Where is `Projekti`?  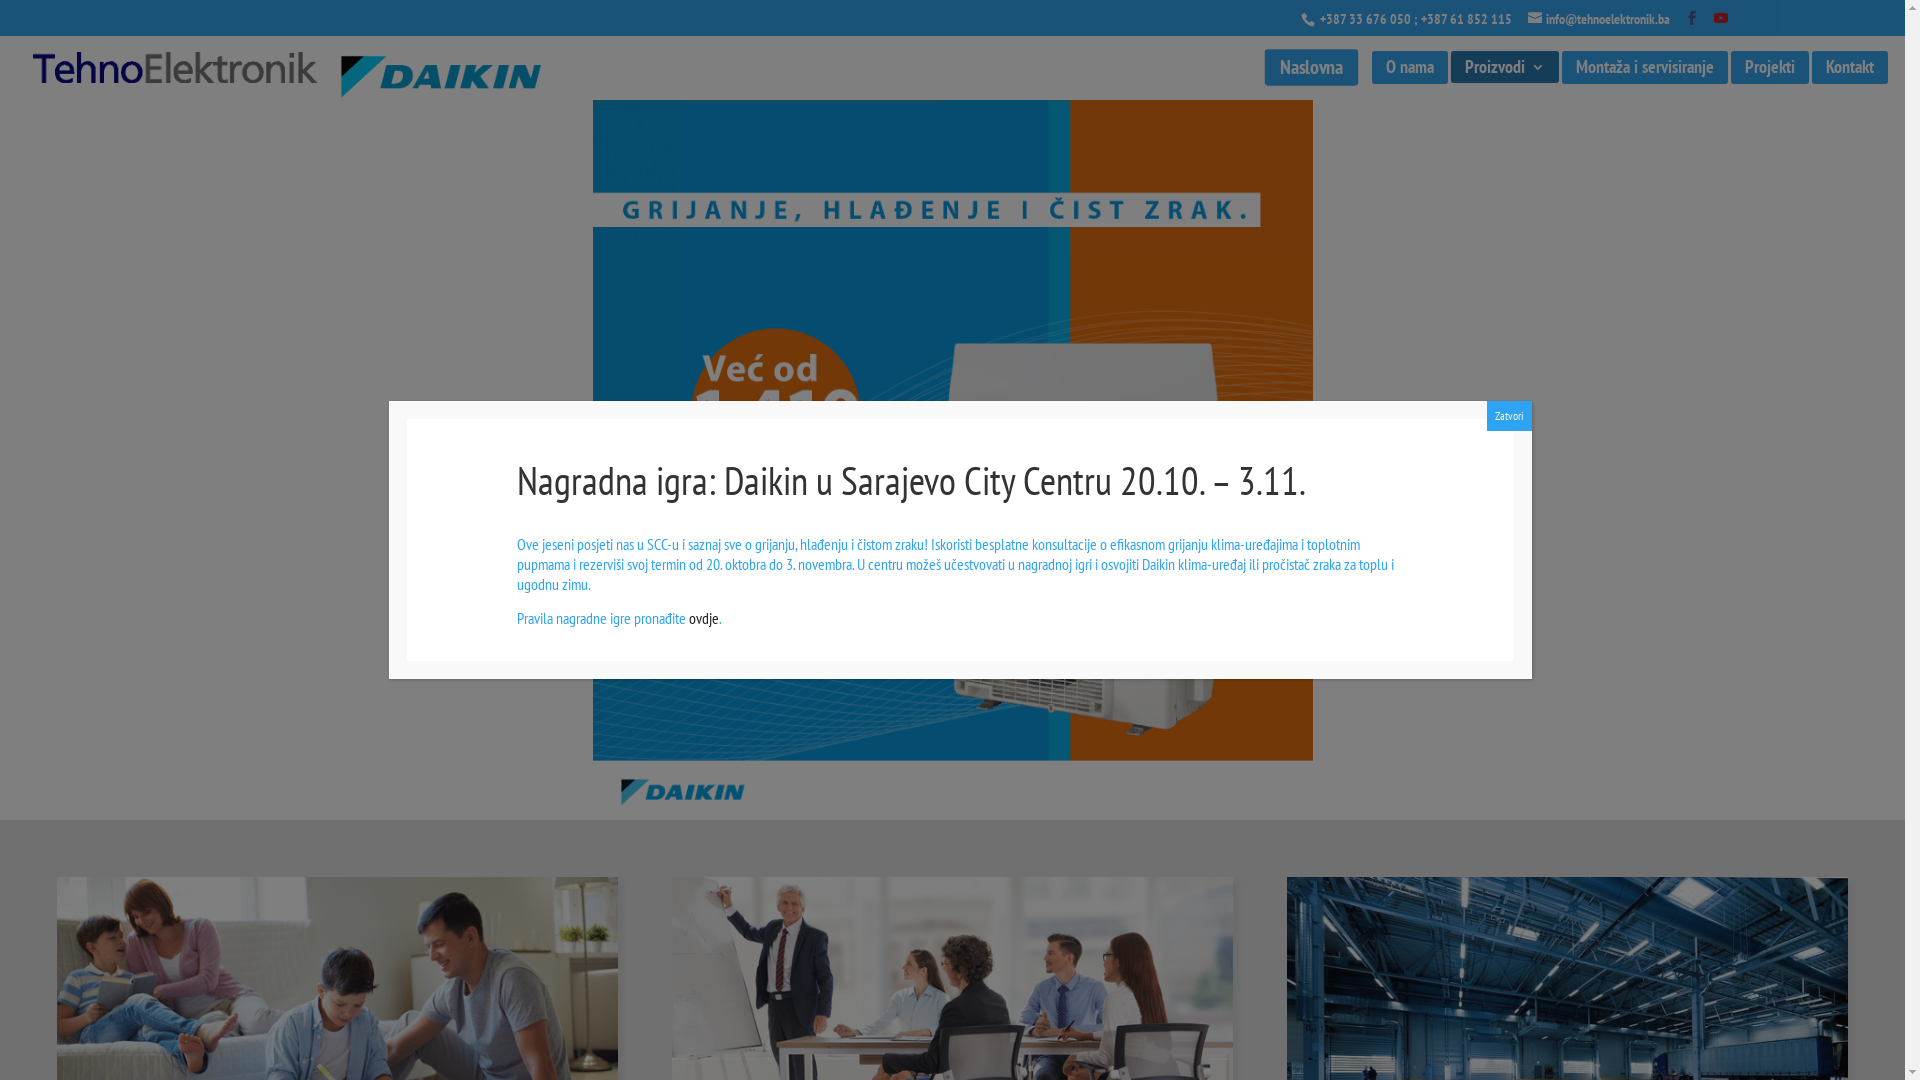 Projekti is located at coordinates (1770, 74).